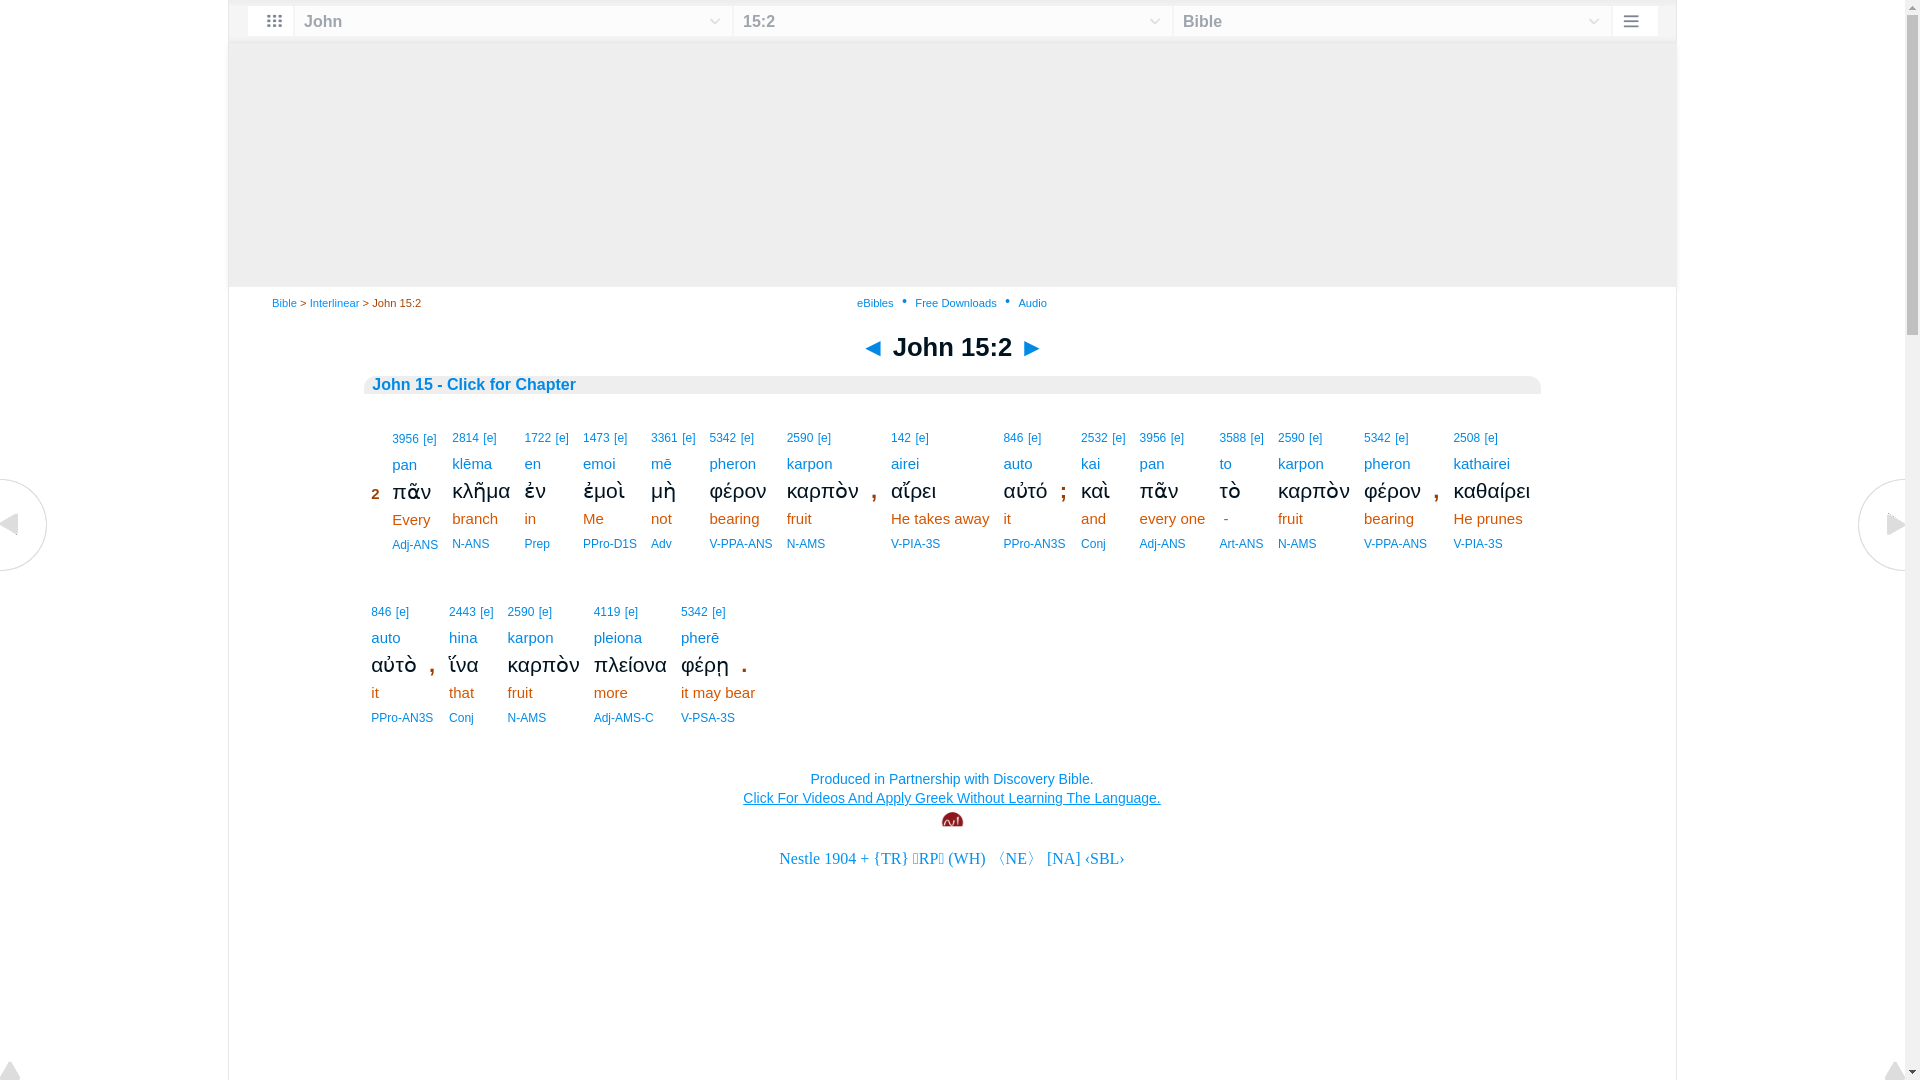  I want to click on Prep, so click(536, 543).